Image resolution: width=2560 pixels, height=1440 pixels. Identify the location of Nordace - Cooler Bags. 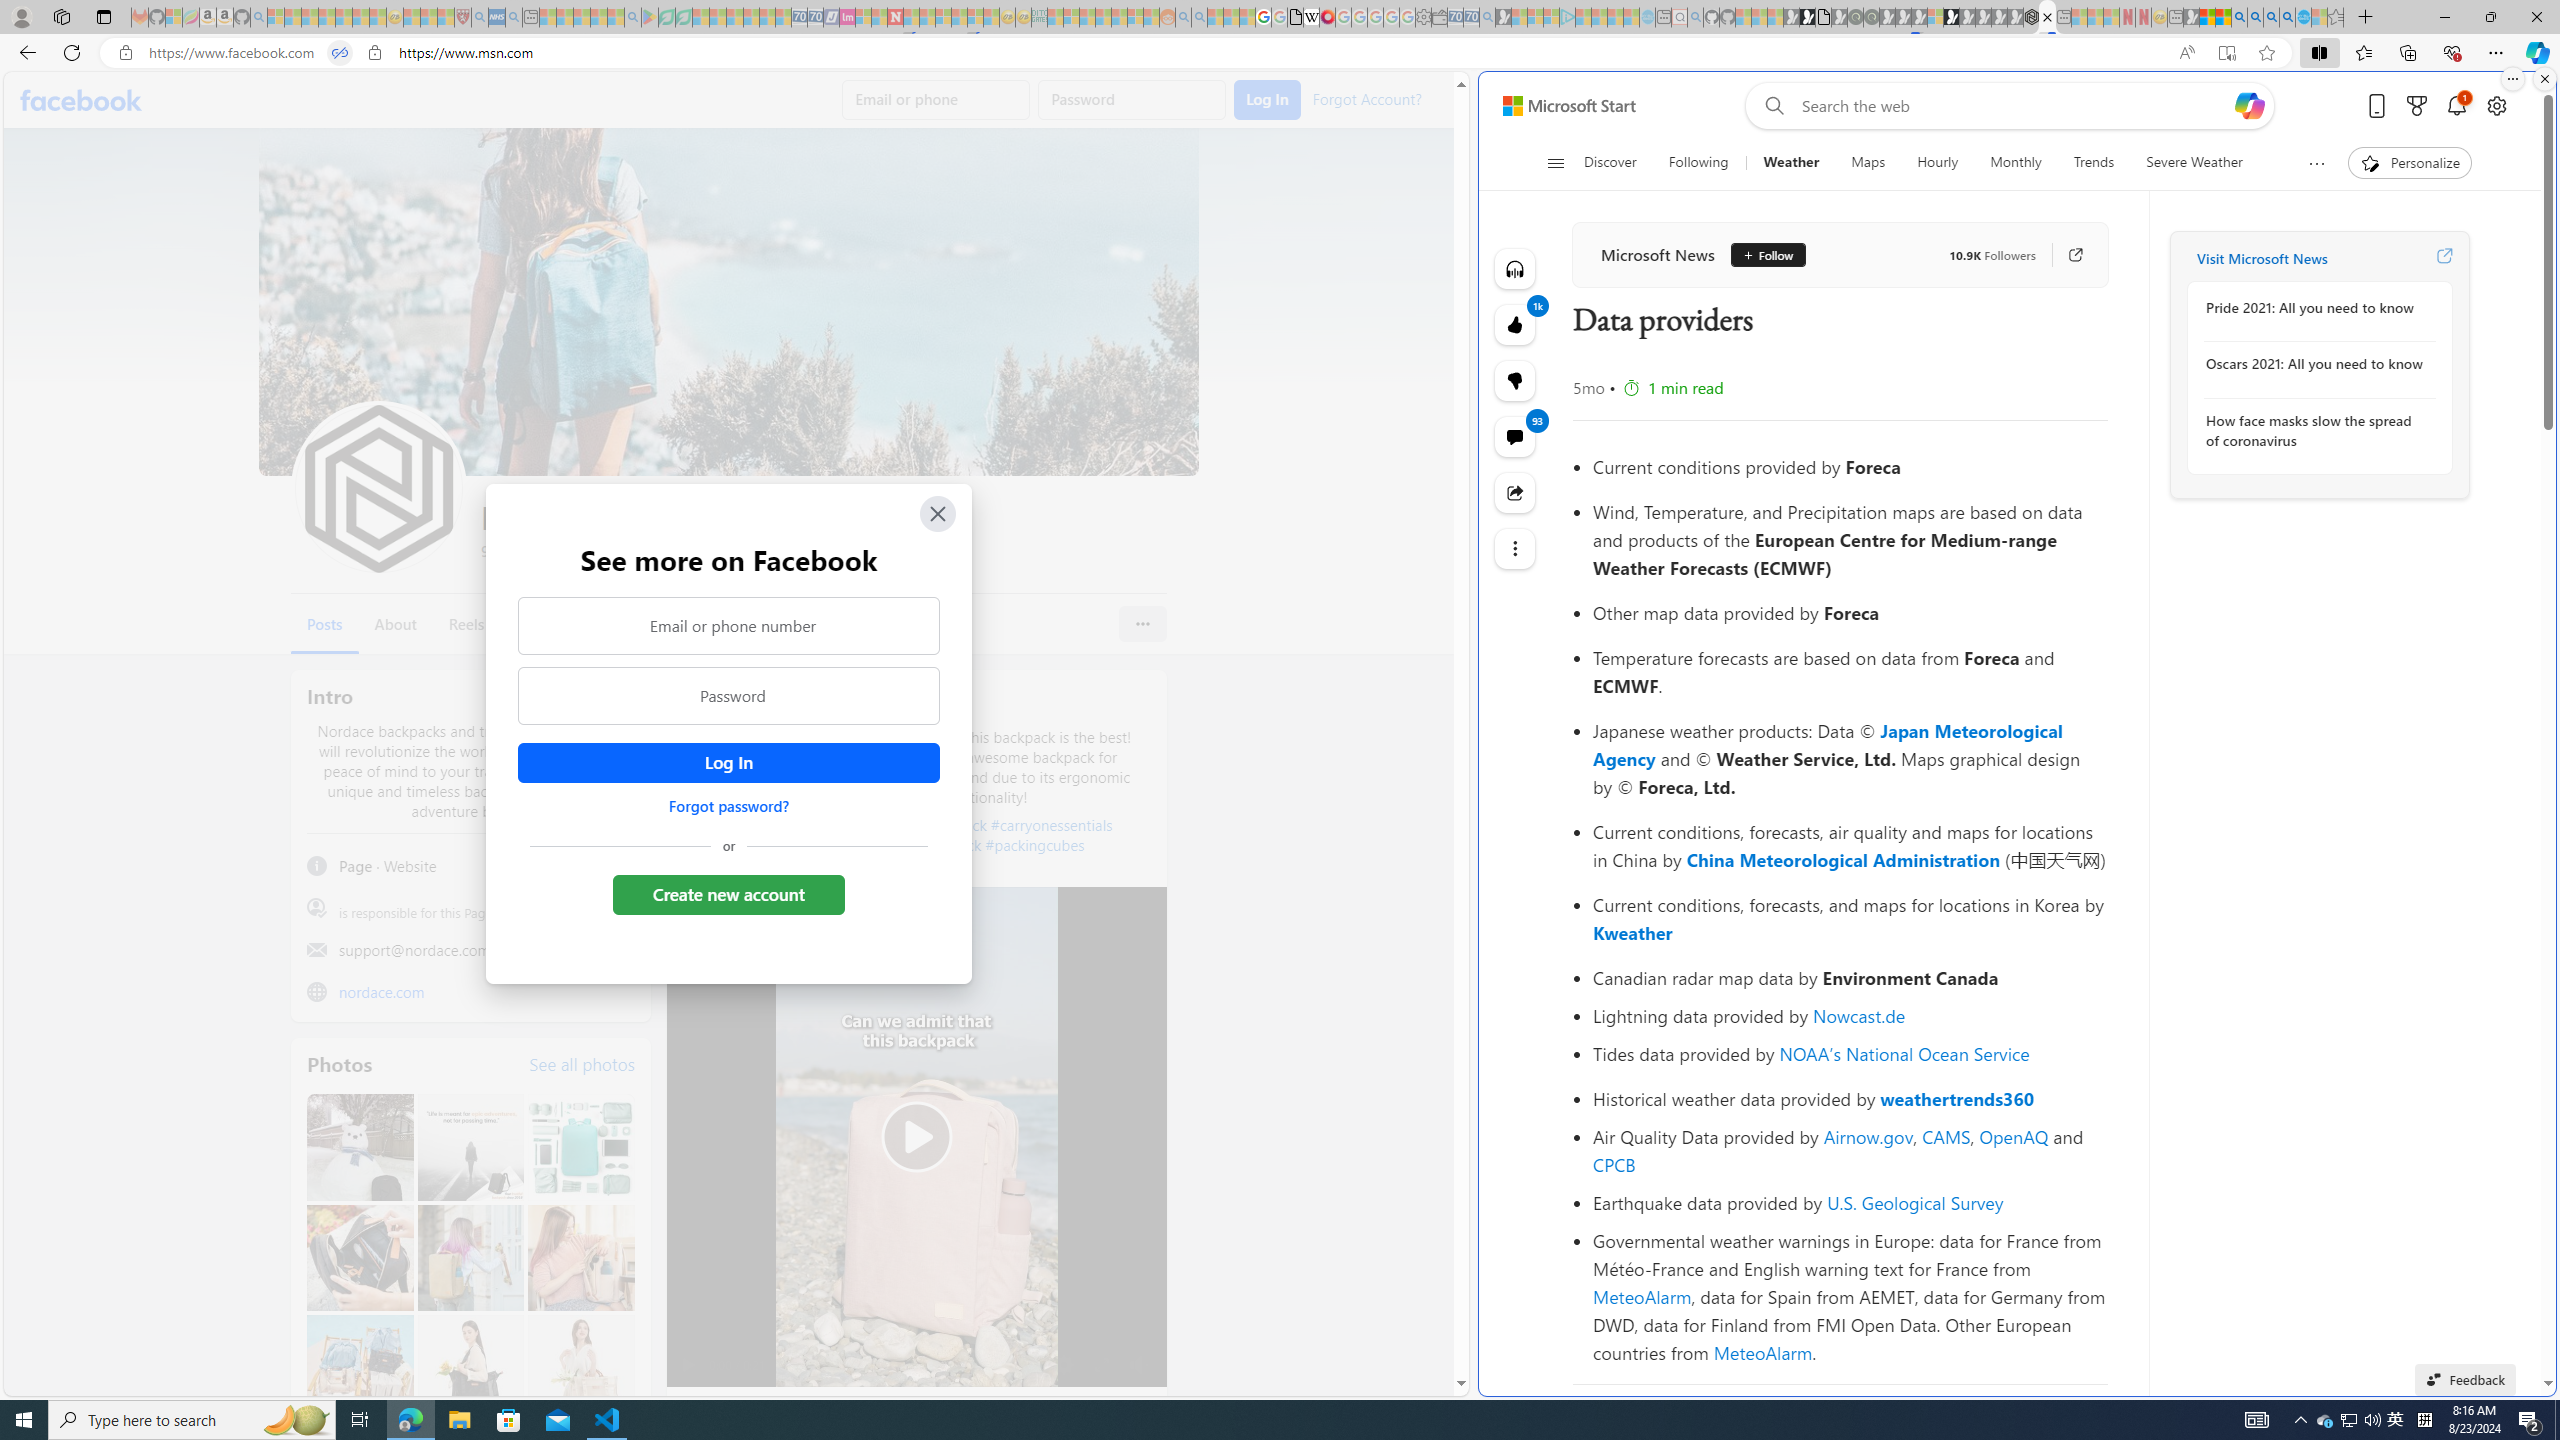
(2031, 17).